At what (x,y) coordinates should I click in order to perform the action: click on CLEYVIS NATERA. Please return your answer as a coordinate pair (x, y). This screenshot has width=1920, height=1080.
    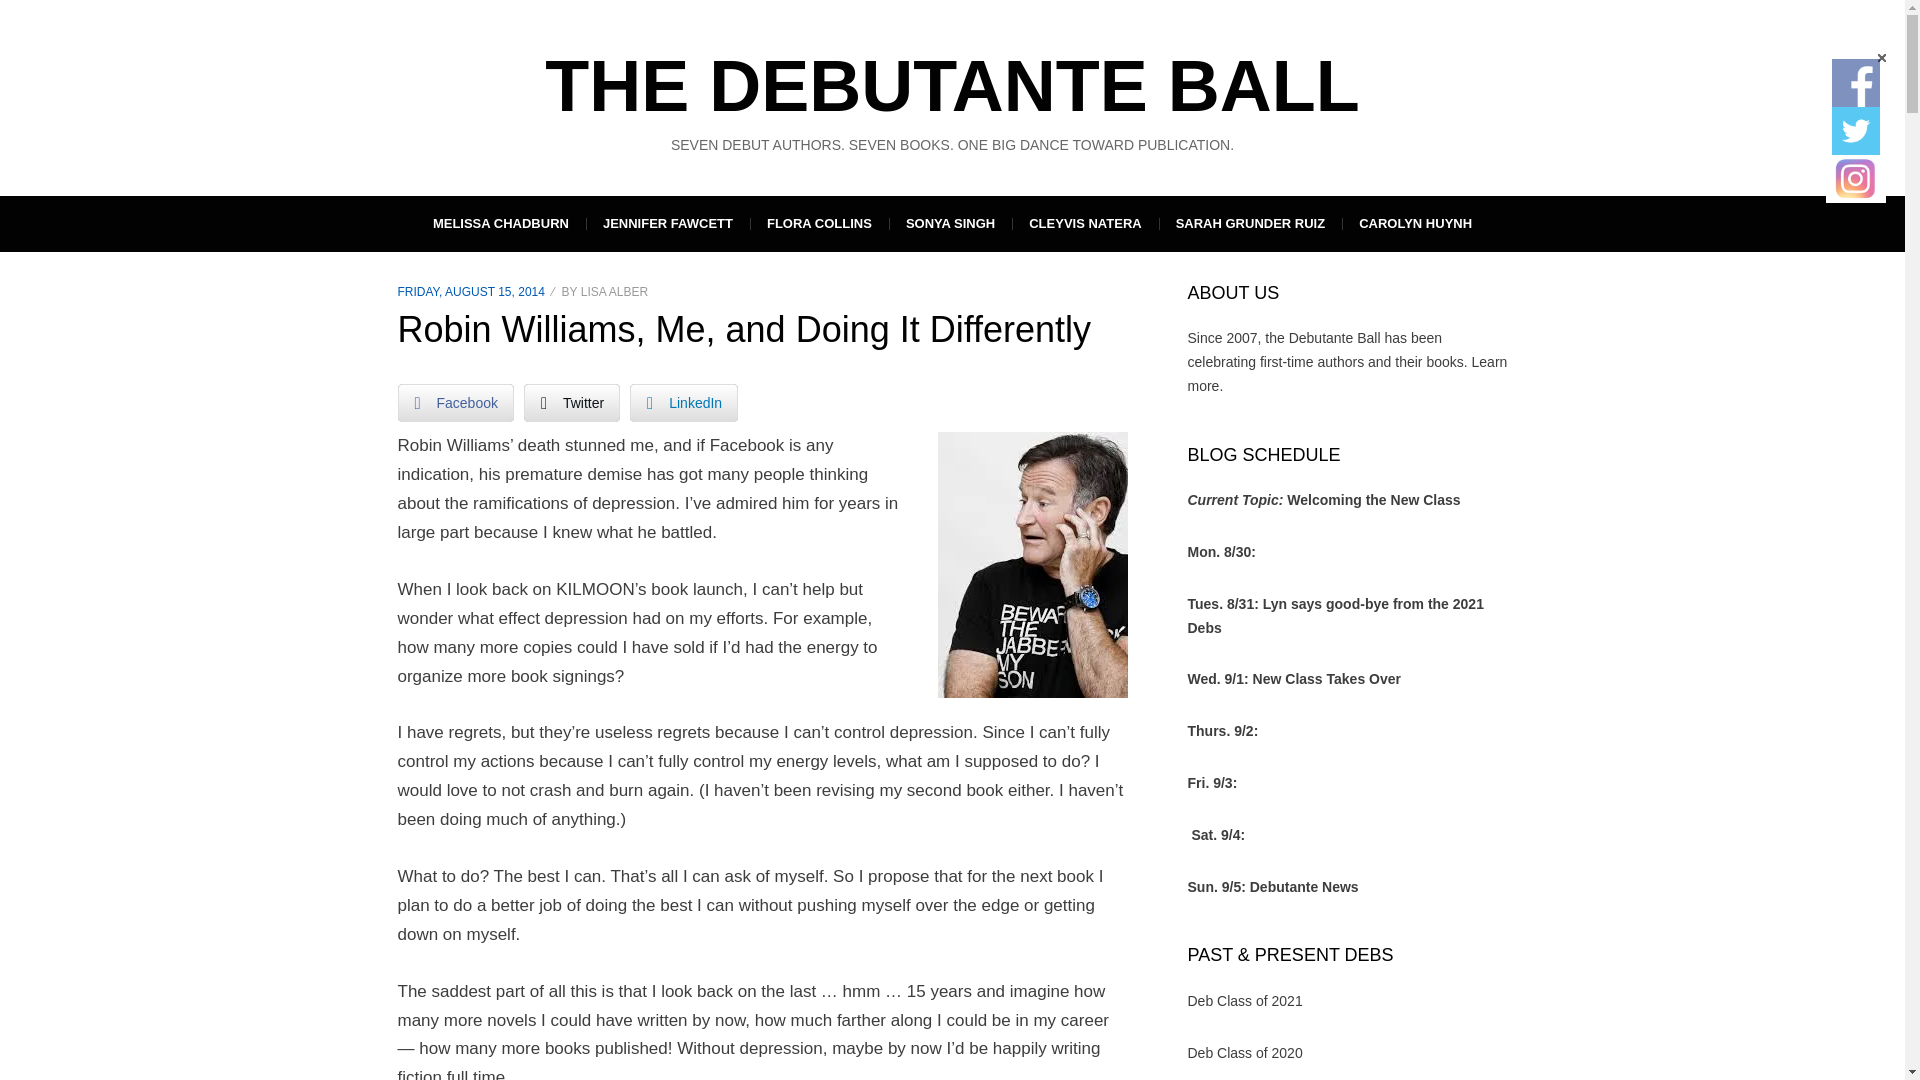
    Looking at the image, I should click on (1084, 223).